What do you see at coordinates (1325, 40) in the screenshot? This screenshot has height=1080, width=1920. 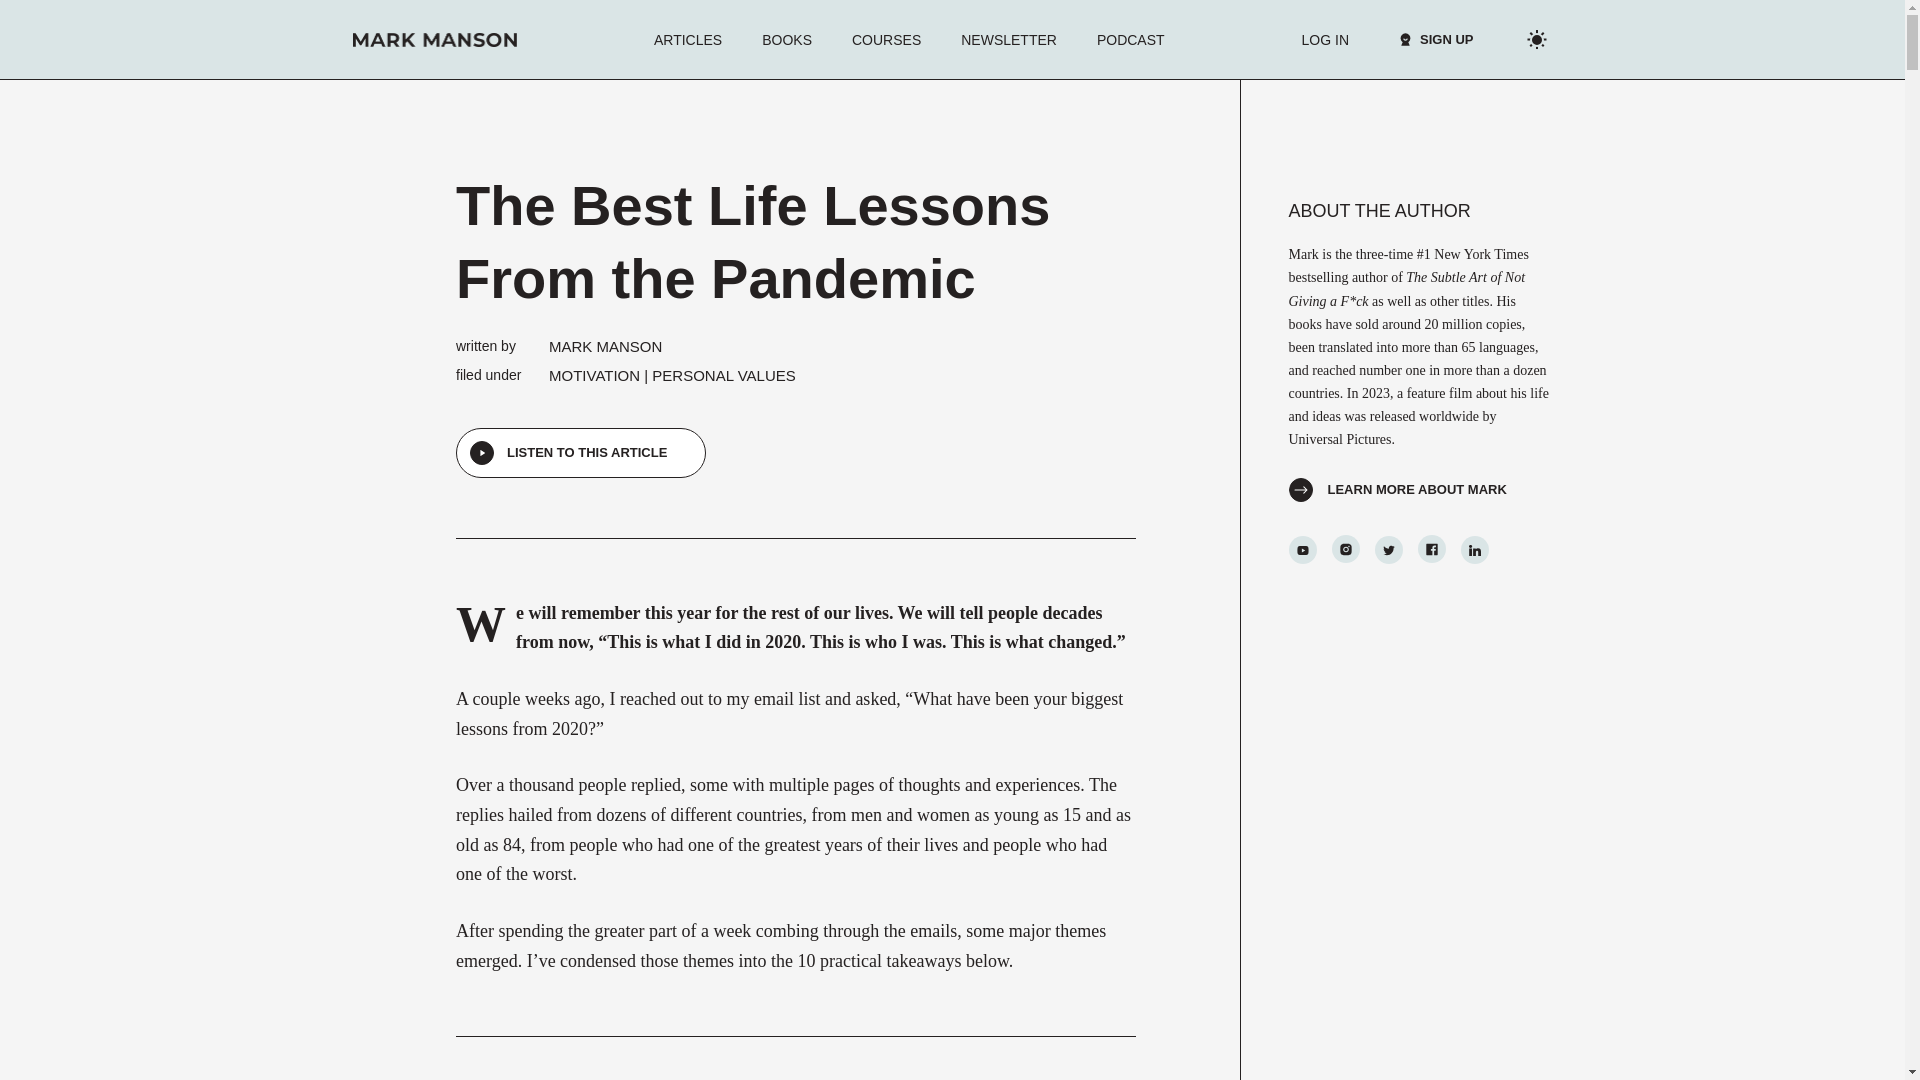 I see `LOG IN` at bounding box center [1325, 40].